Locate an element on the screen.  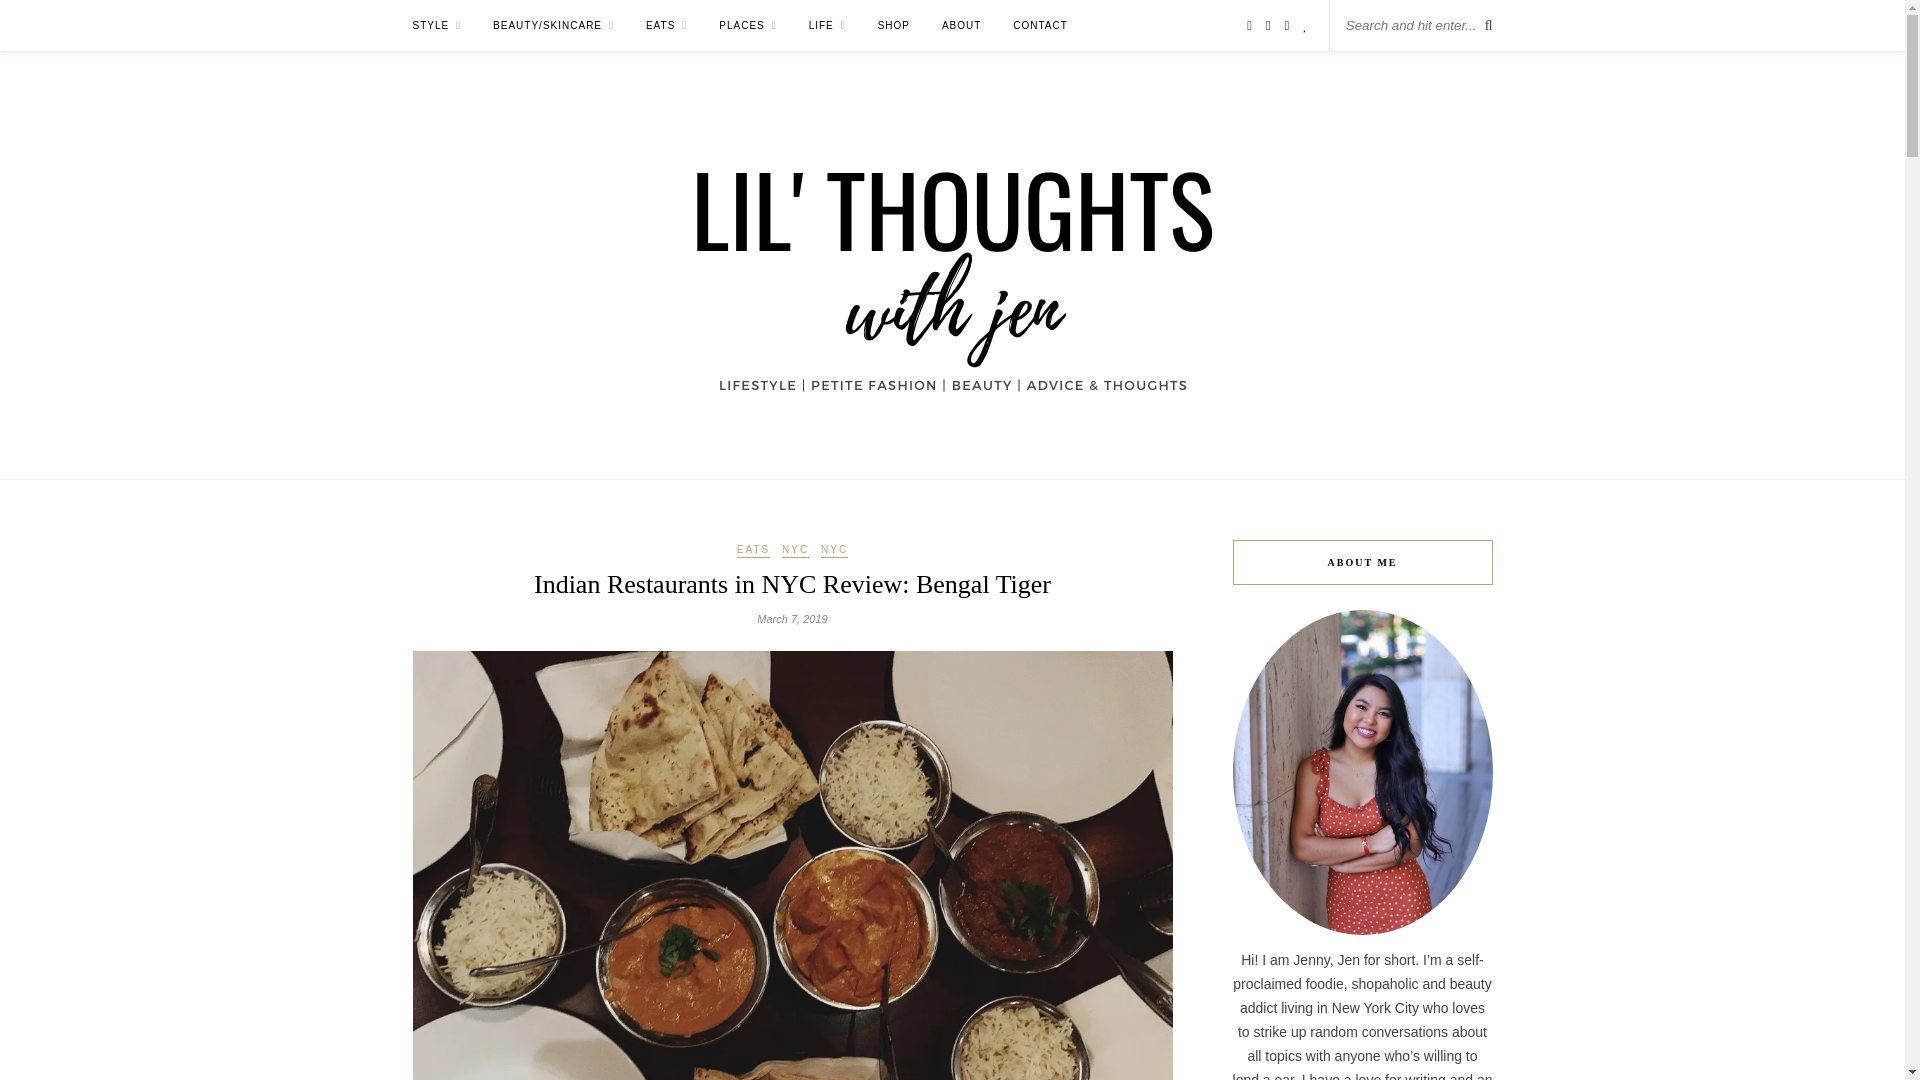
View all posts in Eats is located at coordinates (753, 551).